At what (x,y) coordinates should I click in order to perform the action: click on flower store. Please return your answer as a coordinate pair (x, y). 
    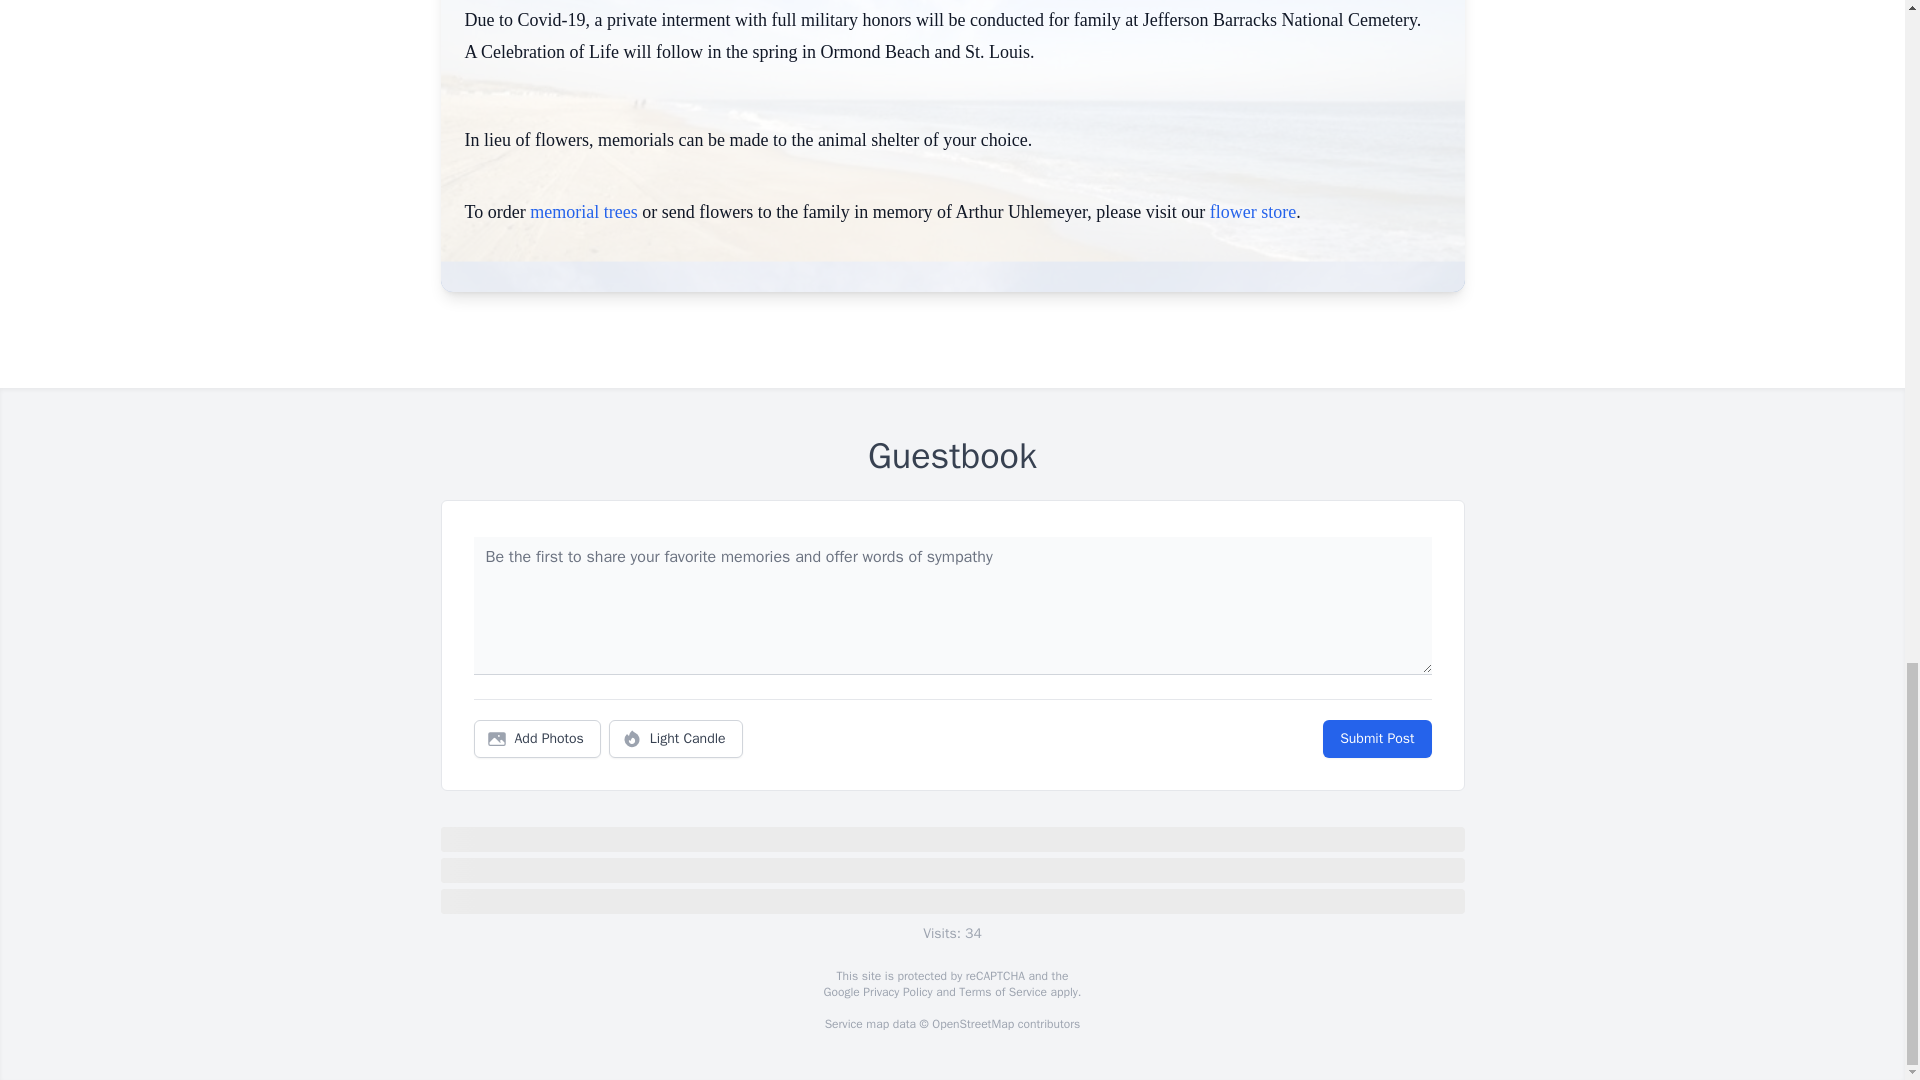
    Looking at the image, I should click on (1252, 212).